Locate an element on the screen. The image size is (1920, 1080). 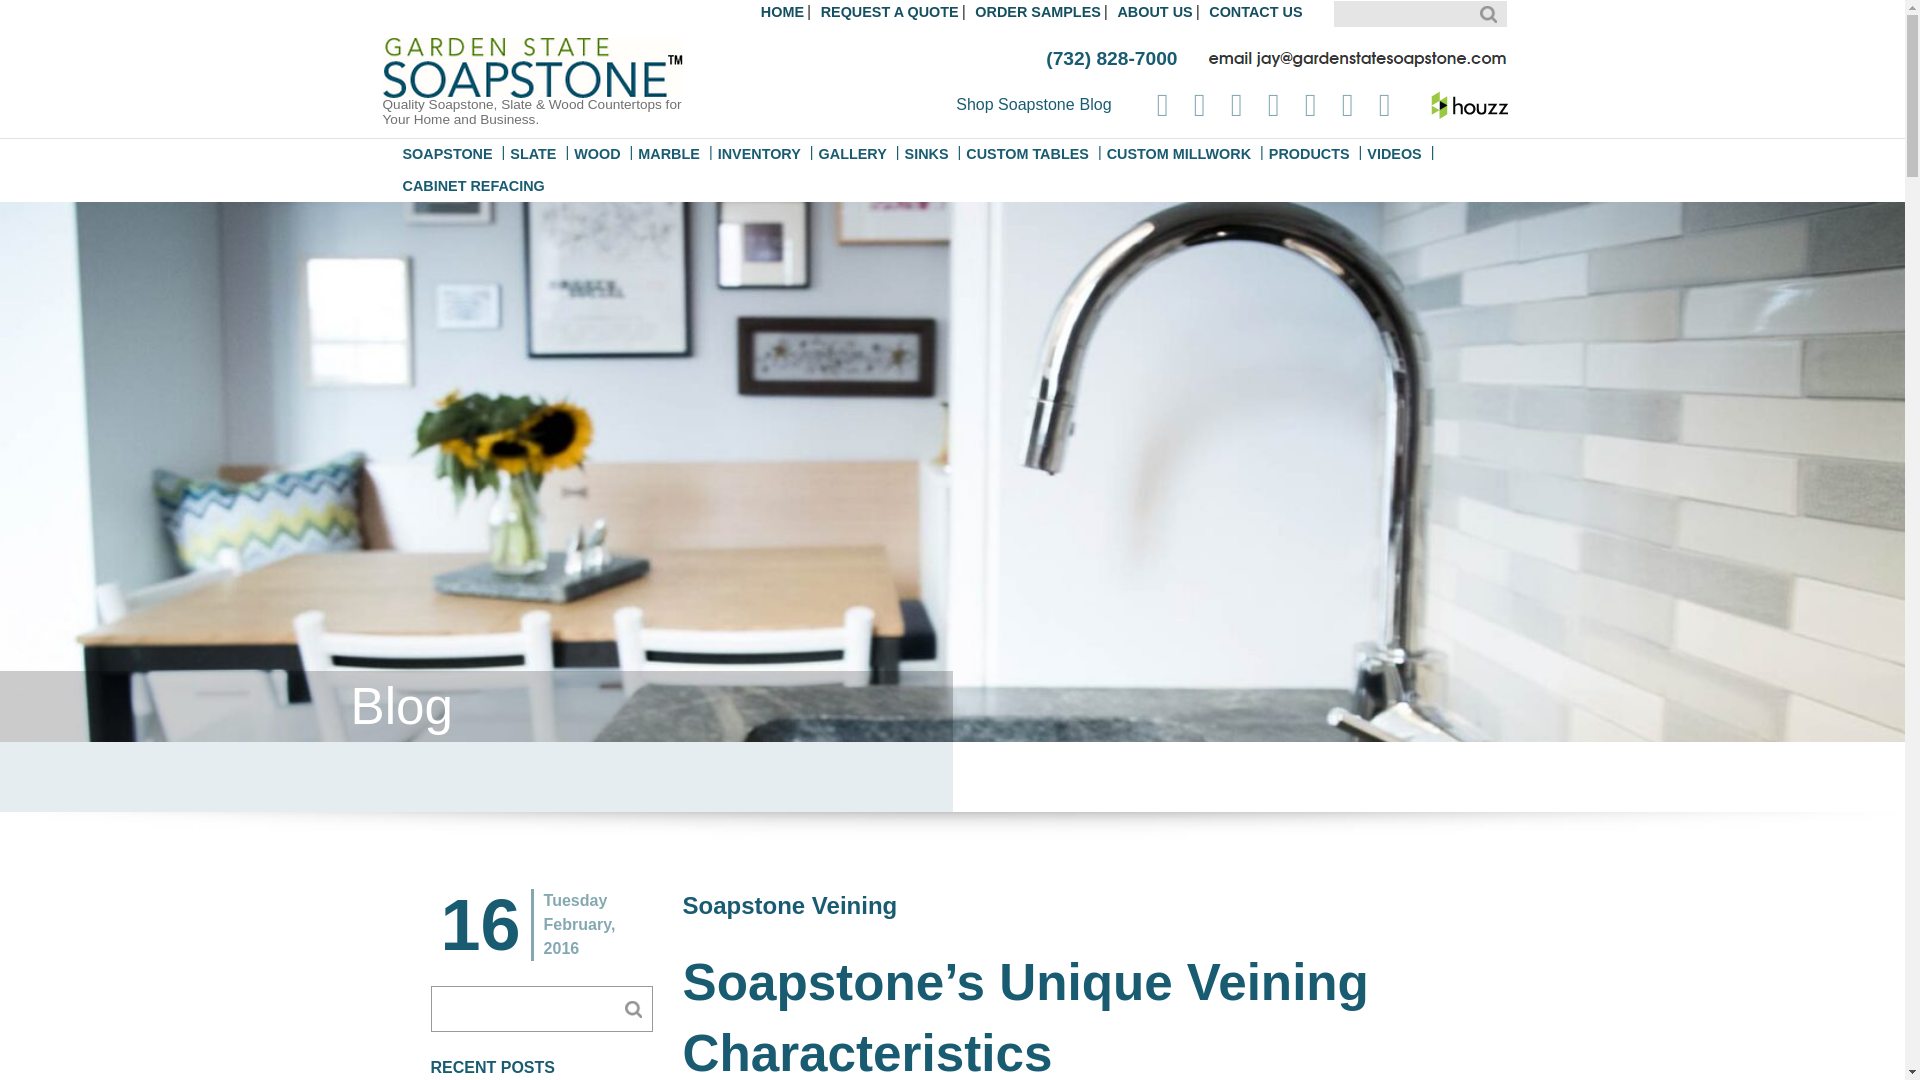
SOAPSTONE is located at coordinates (447, 154).